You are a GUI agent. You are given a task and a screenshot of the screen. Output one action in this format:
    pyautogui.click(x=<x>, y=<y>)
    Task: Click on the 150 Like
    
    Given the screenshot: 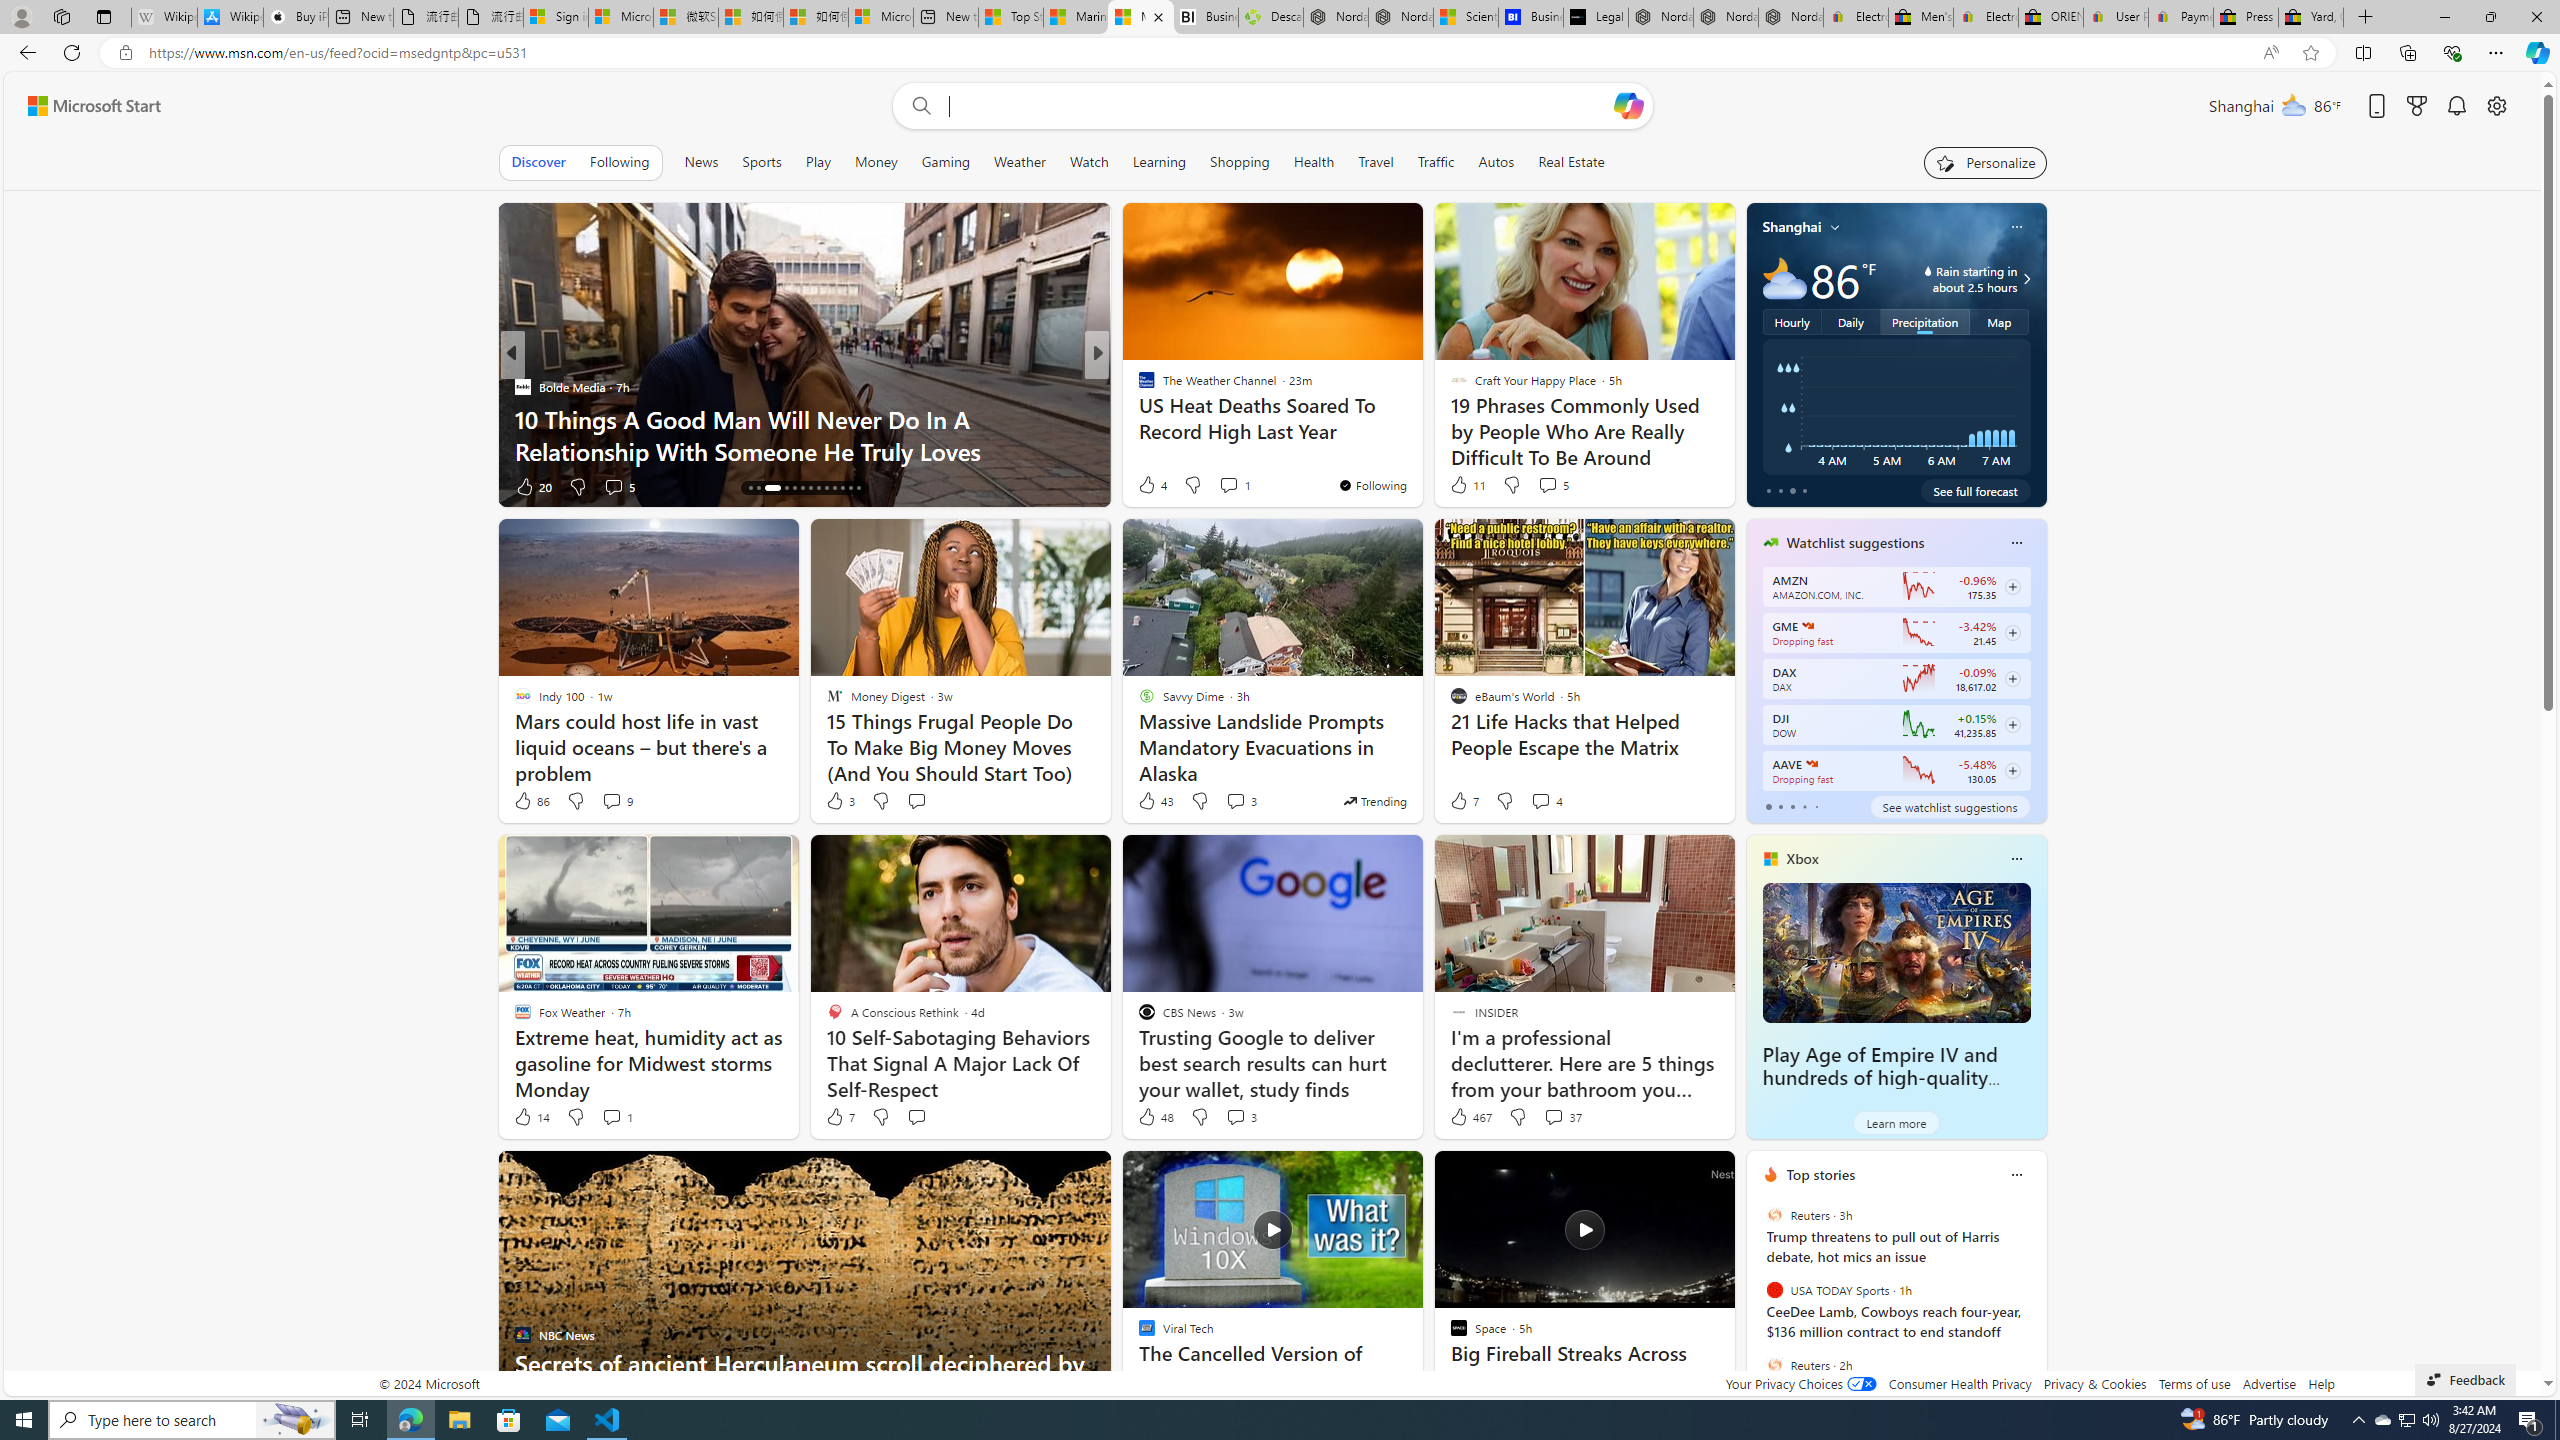 What is the action you would take?
    pyautogui.click(x=1152, y=486)
    